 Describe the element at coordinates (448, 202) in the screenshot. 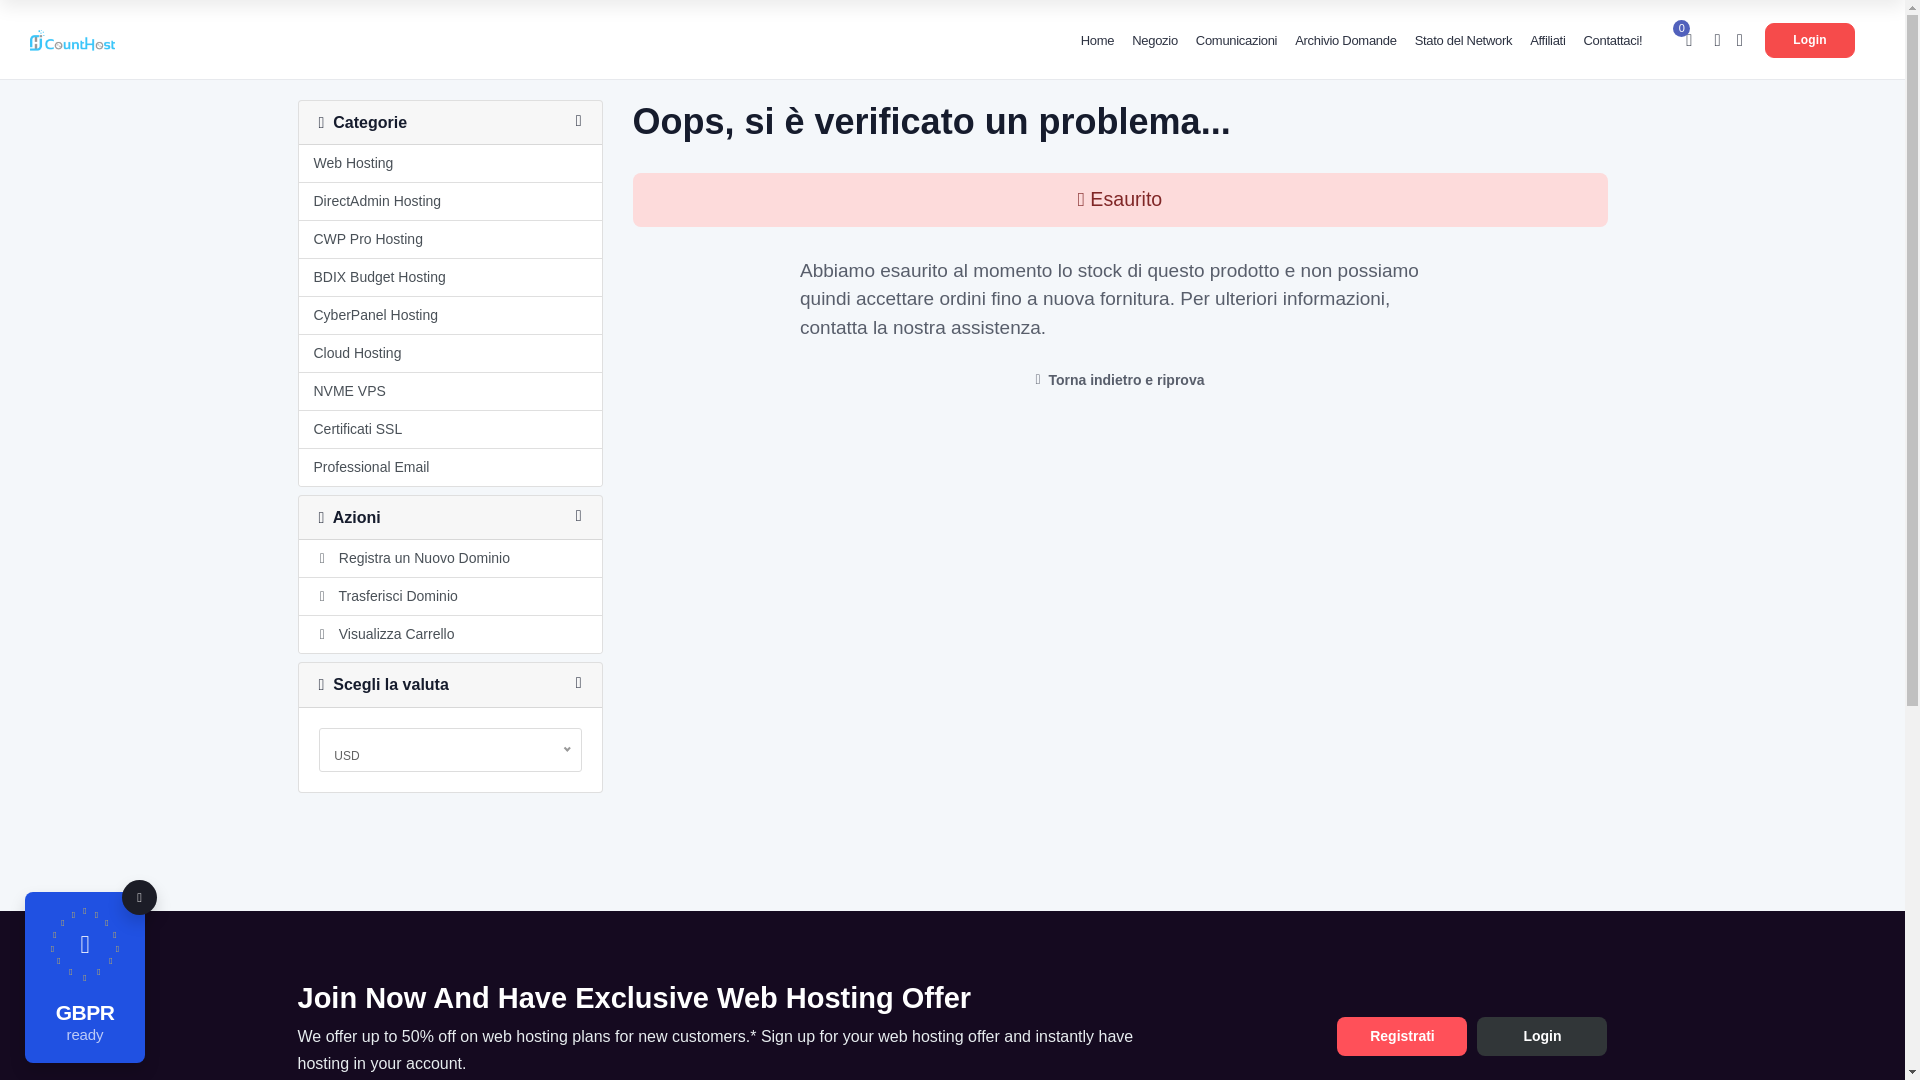

I see `DirectAdmin Hosting` at that location.